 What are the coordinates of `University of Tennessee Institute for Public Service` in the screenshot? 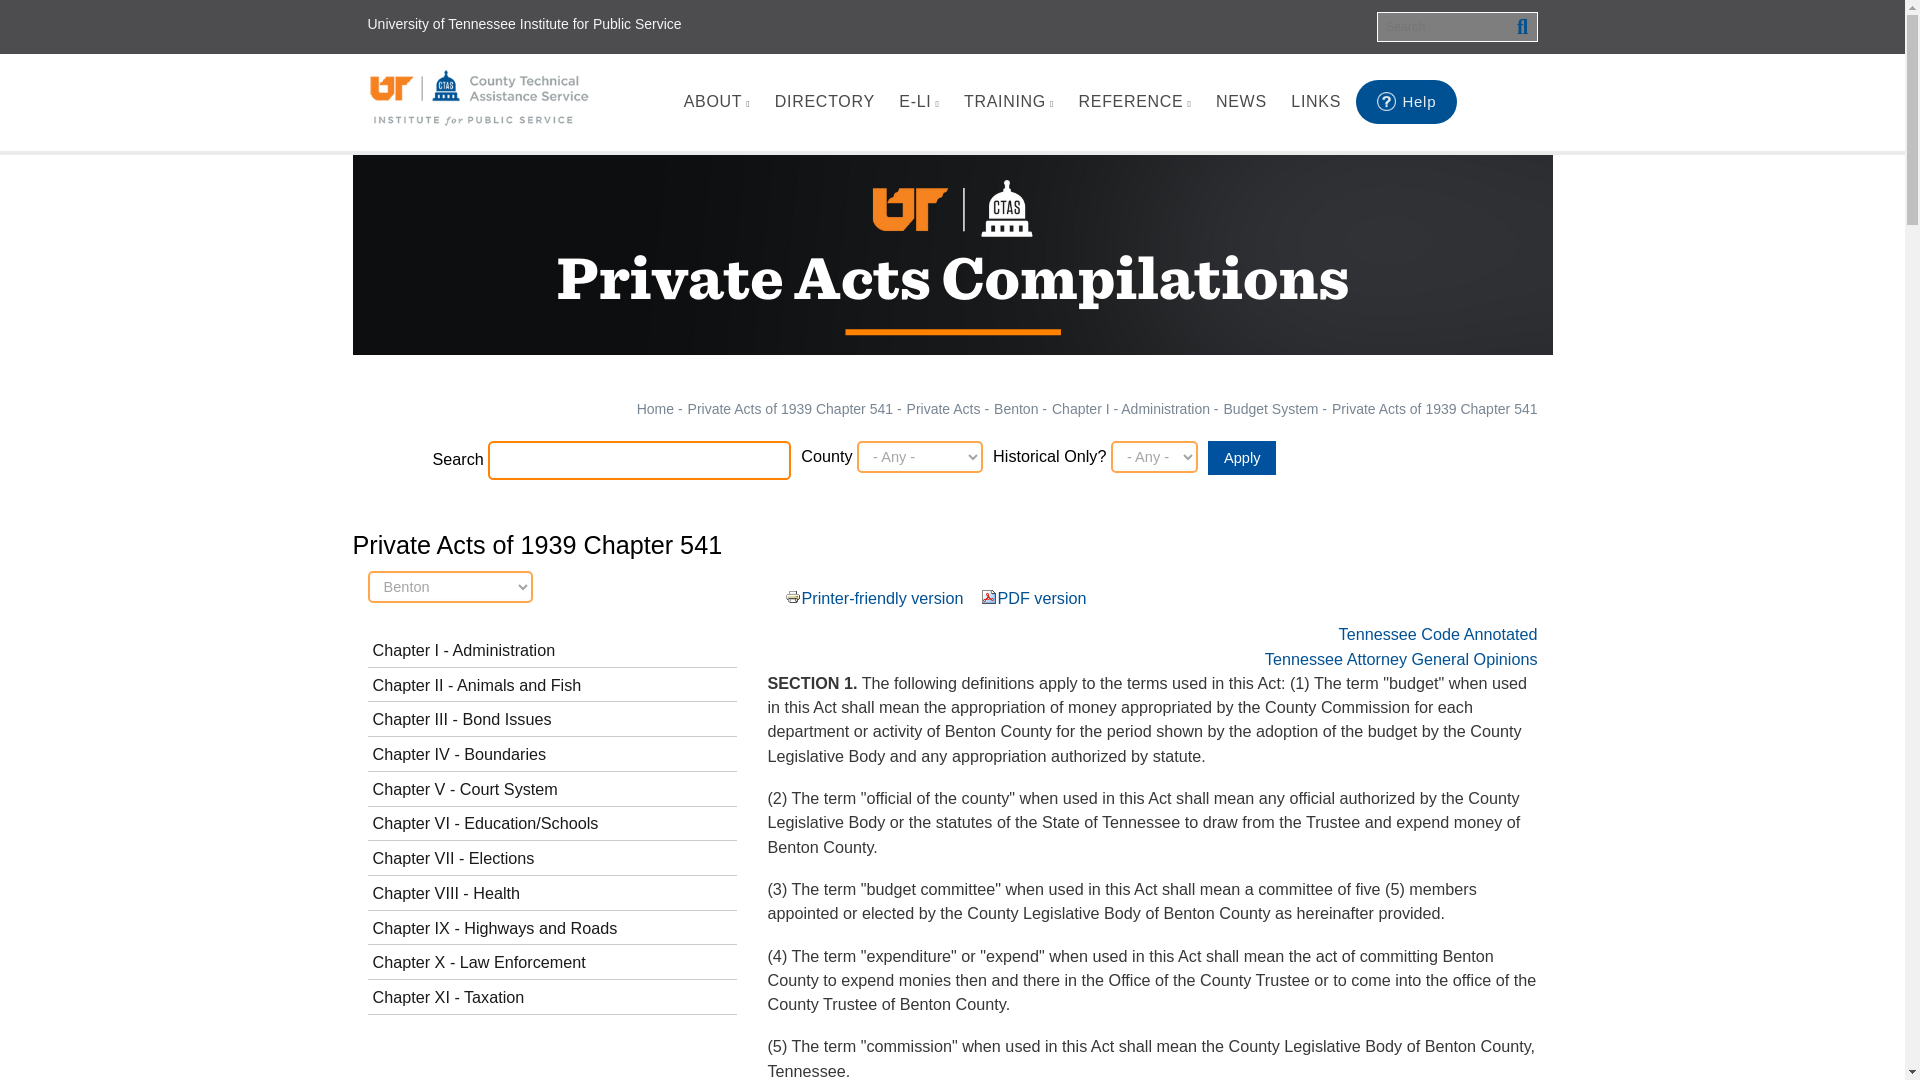 It's located at (524, 24).